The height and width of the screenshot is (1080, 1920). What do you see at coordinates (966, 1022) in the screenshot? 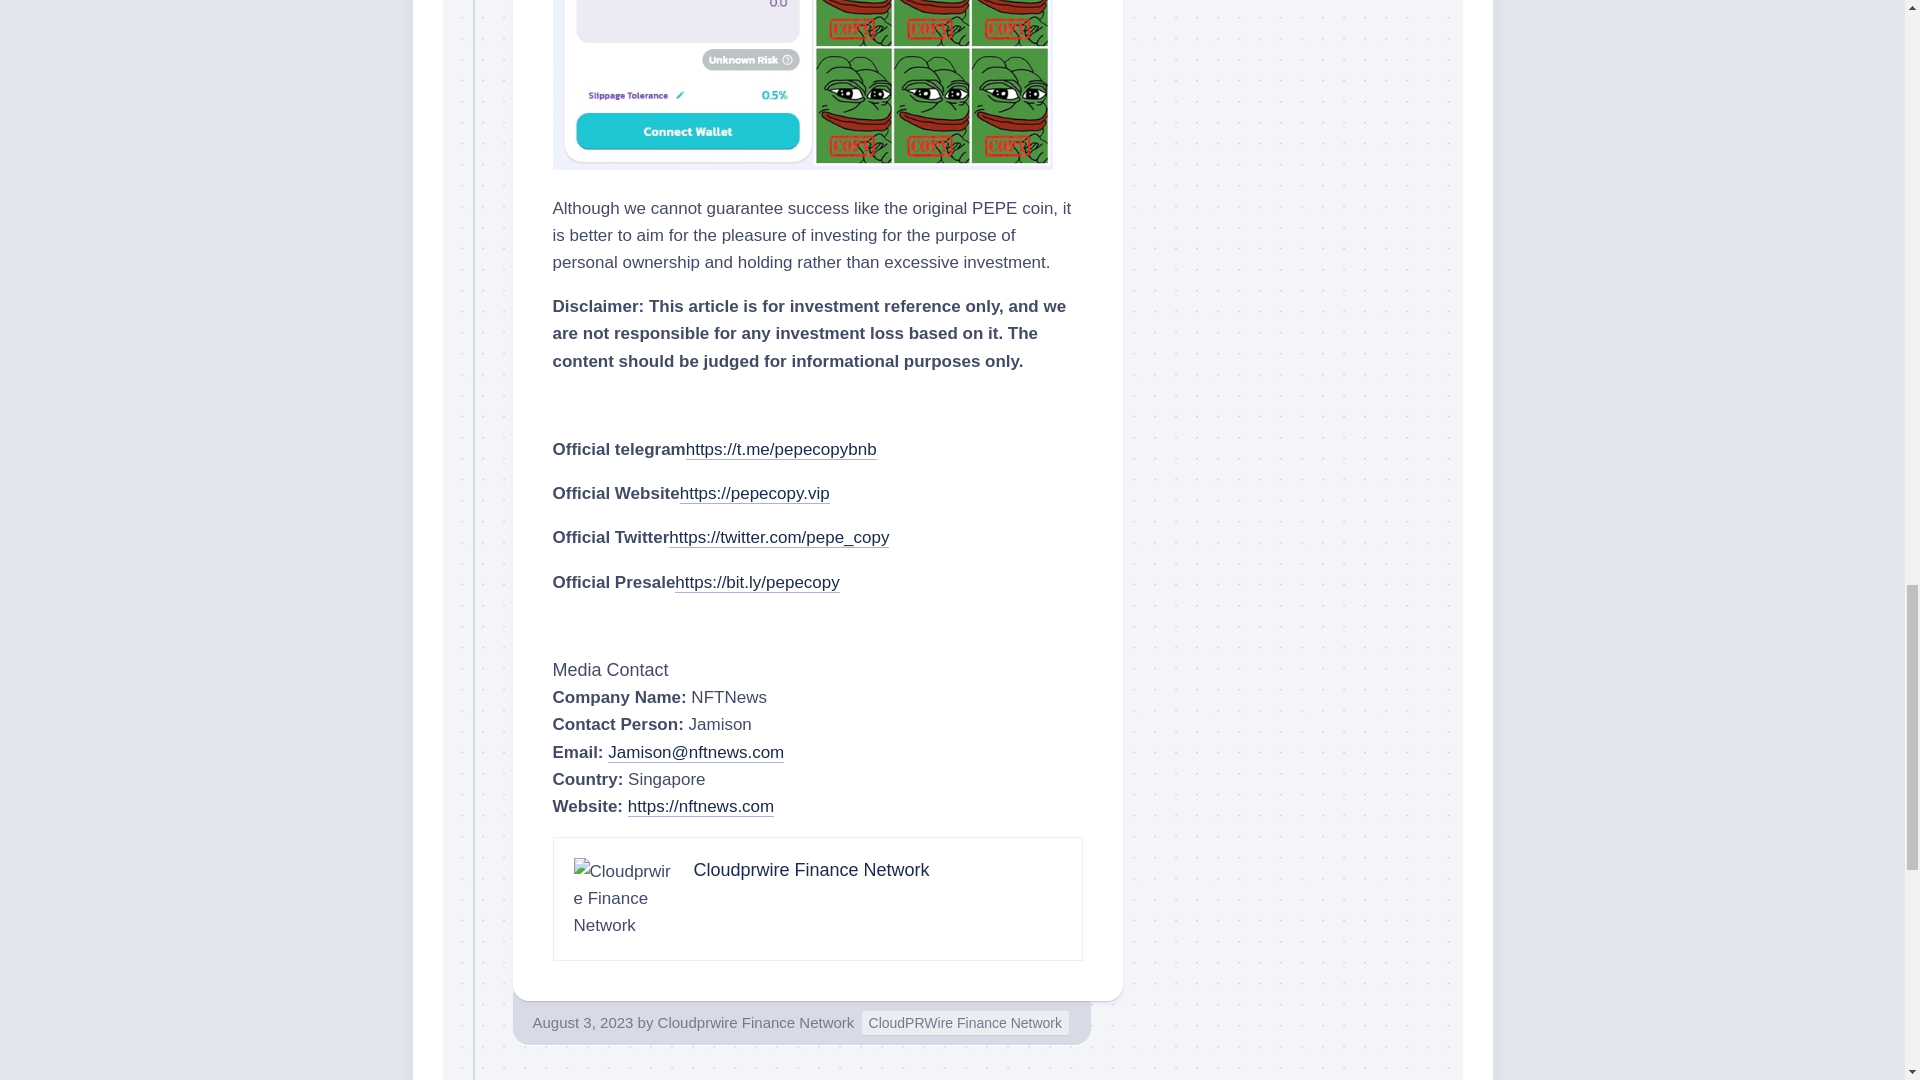
I see `CloudPRWire Finance Network` at bounding box center [966, 1022].